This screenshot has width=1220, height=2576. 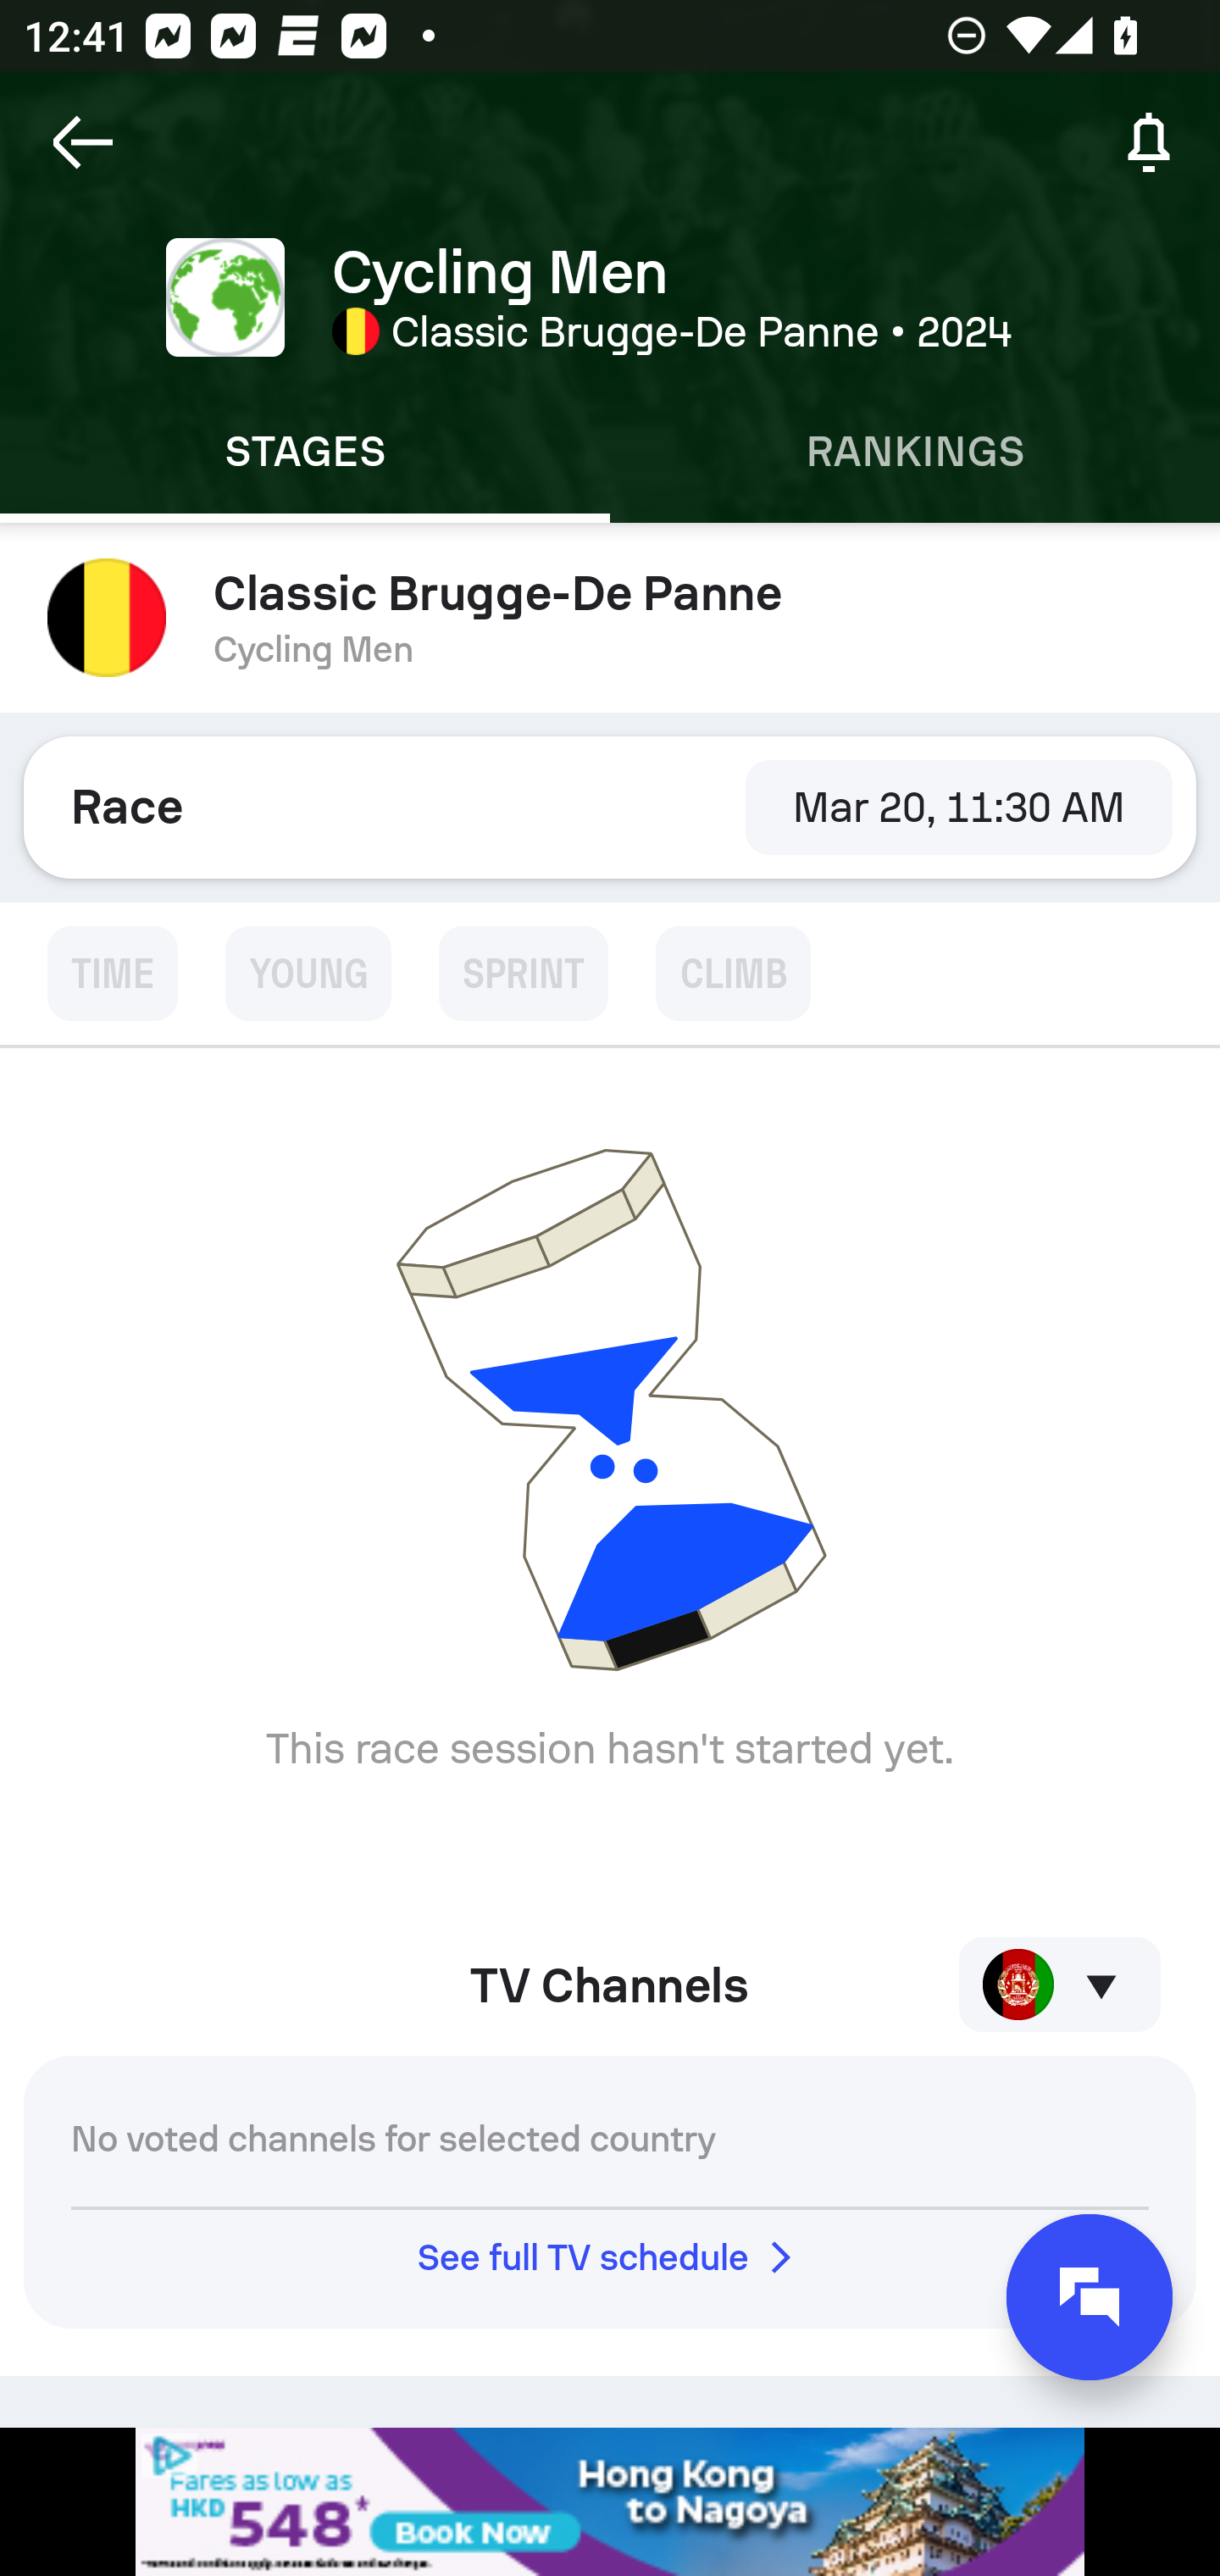 I want to click on See full TV schedule, so click(x=610, y=2257).